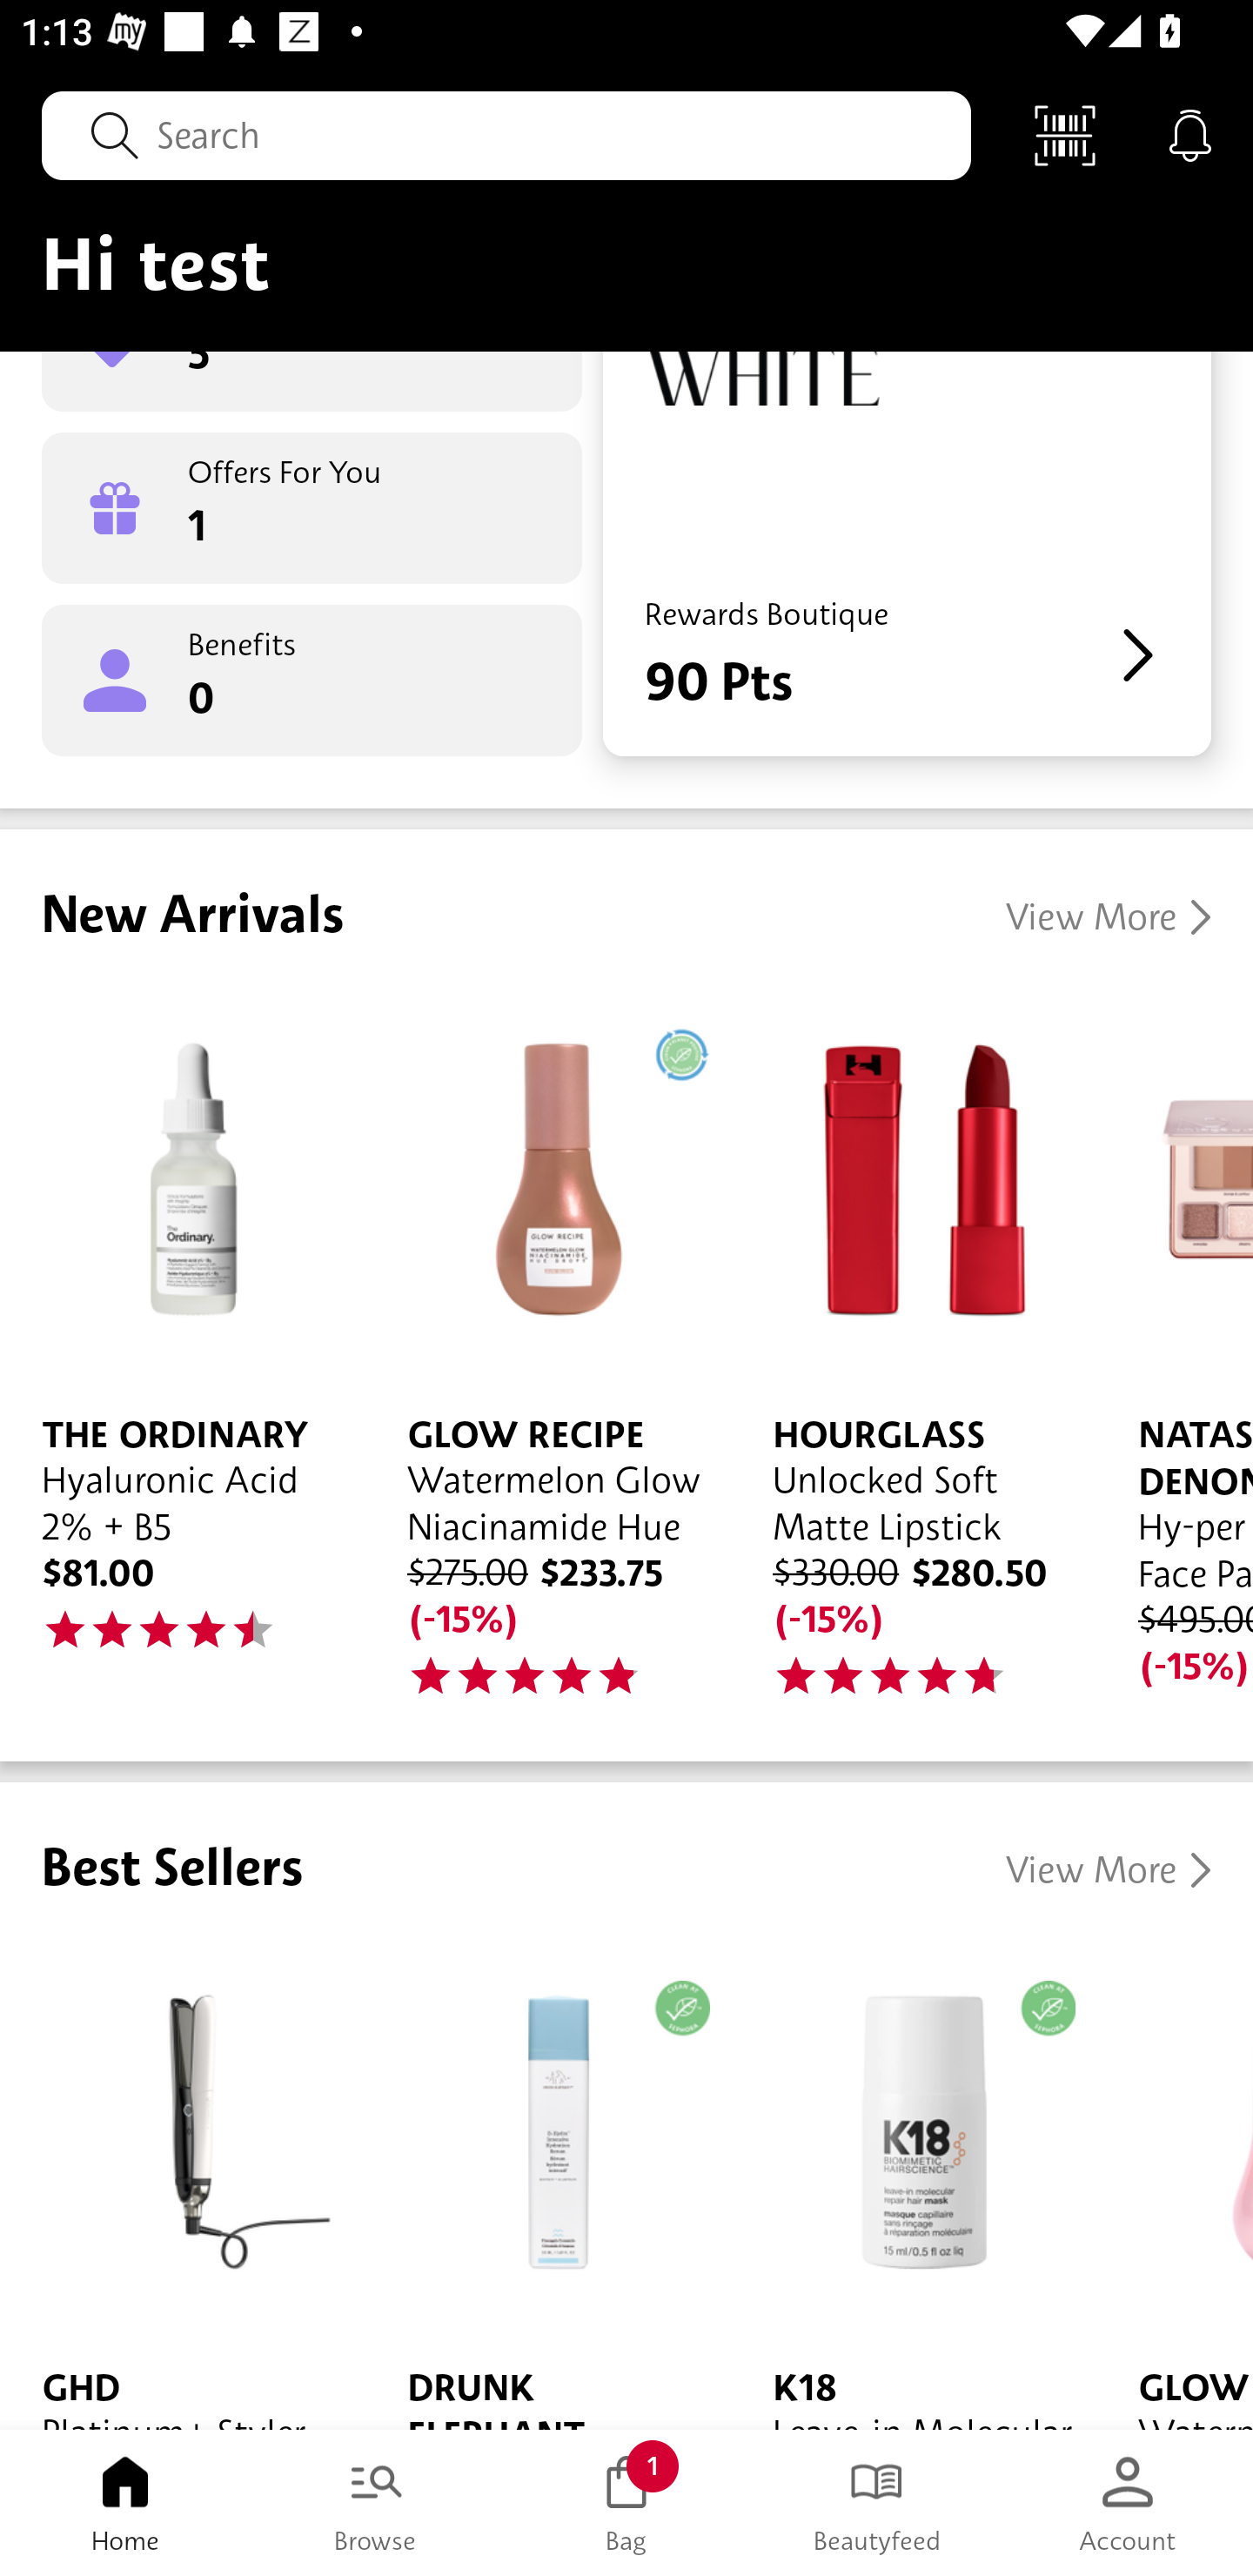  Describe the element at coordinates (183, 1343) in the screenshot. I see `THE ORDINARY Hyaluronic Acid 2% + B5 $81.00 45.0` at that location.